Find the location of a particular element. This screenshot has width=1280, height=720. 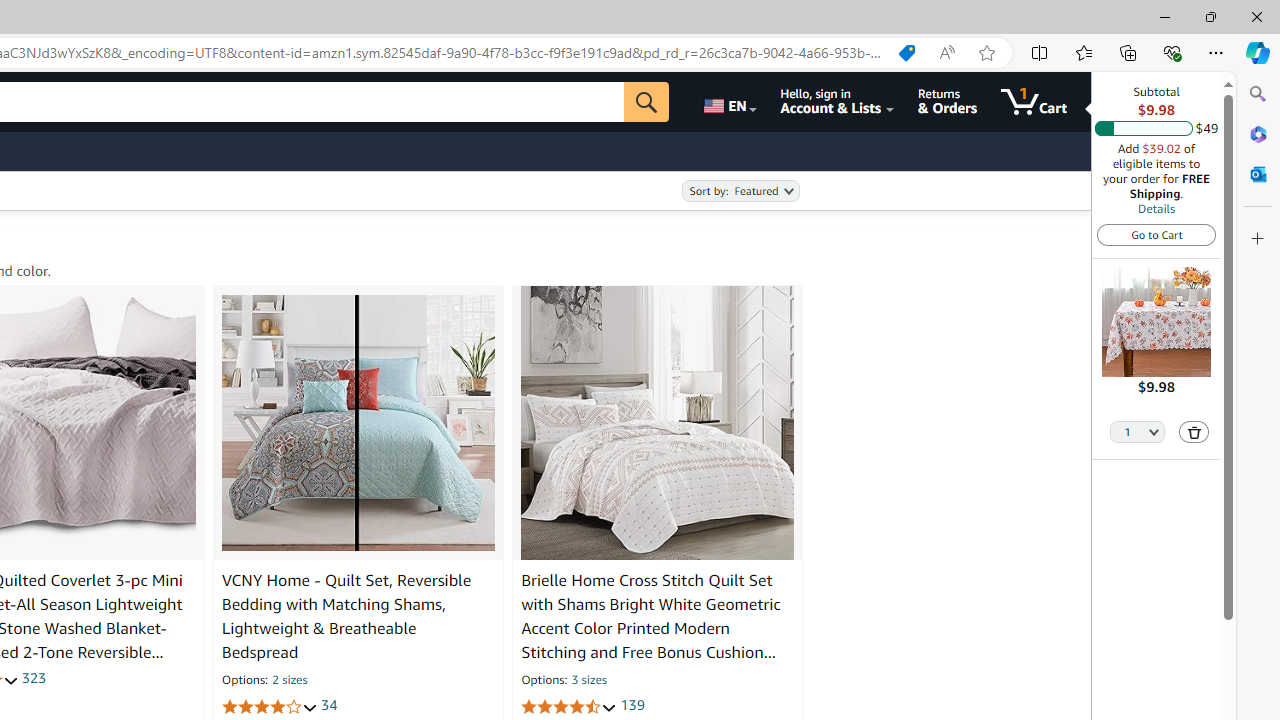

Microsoft 365 is located at coordinates (1258, 133).